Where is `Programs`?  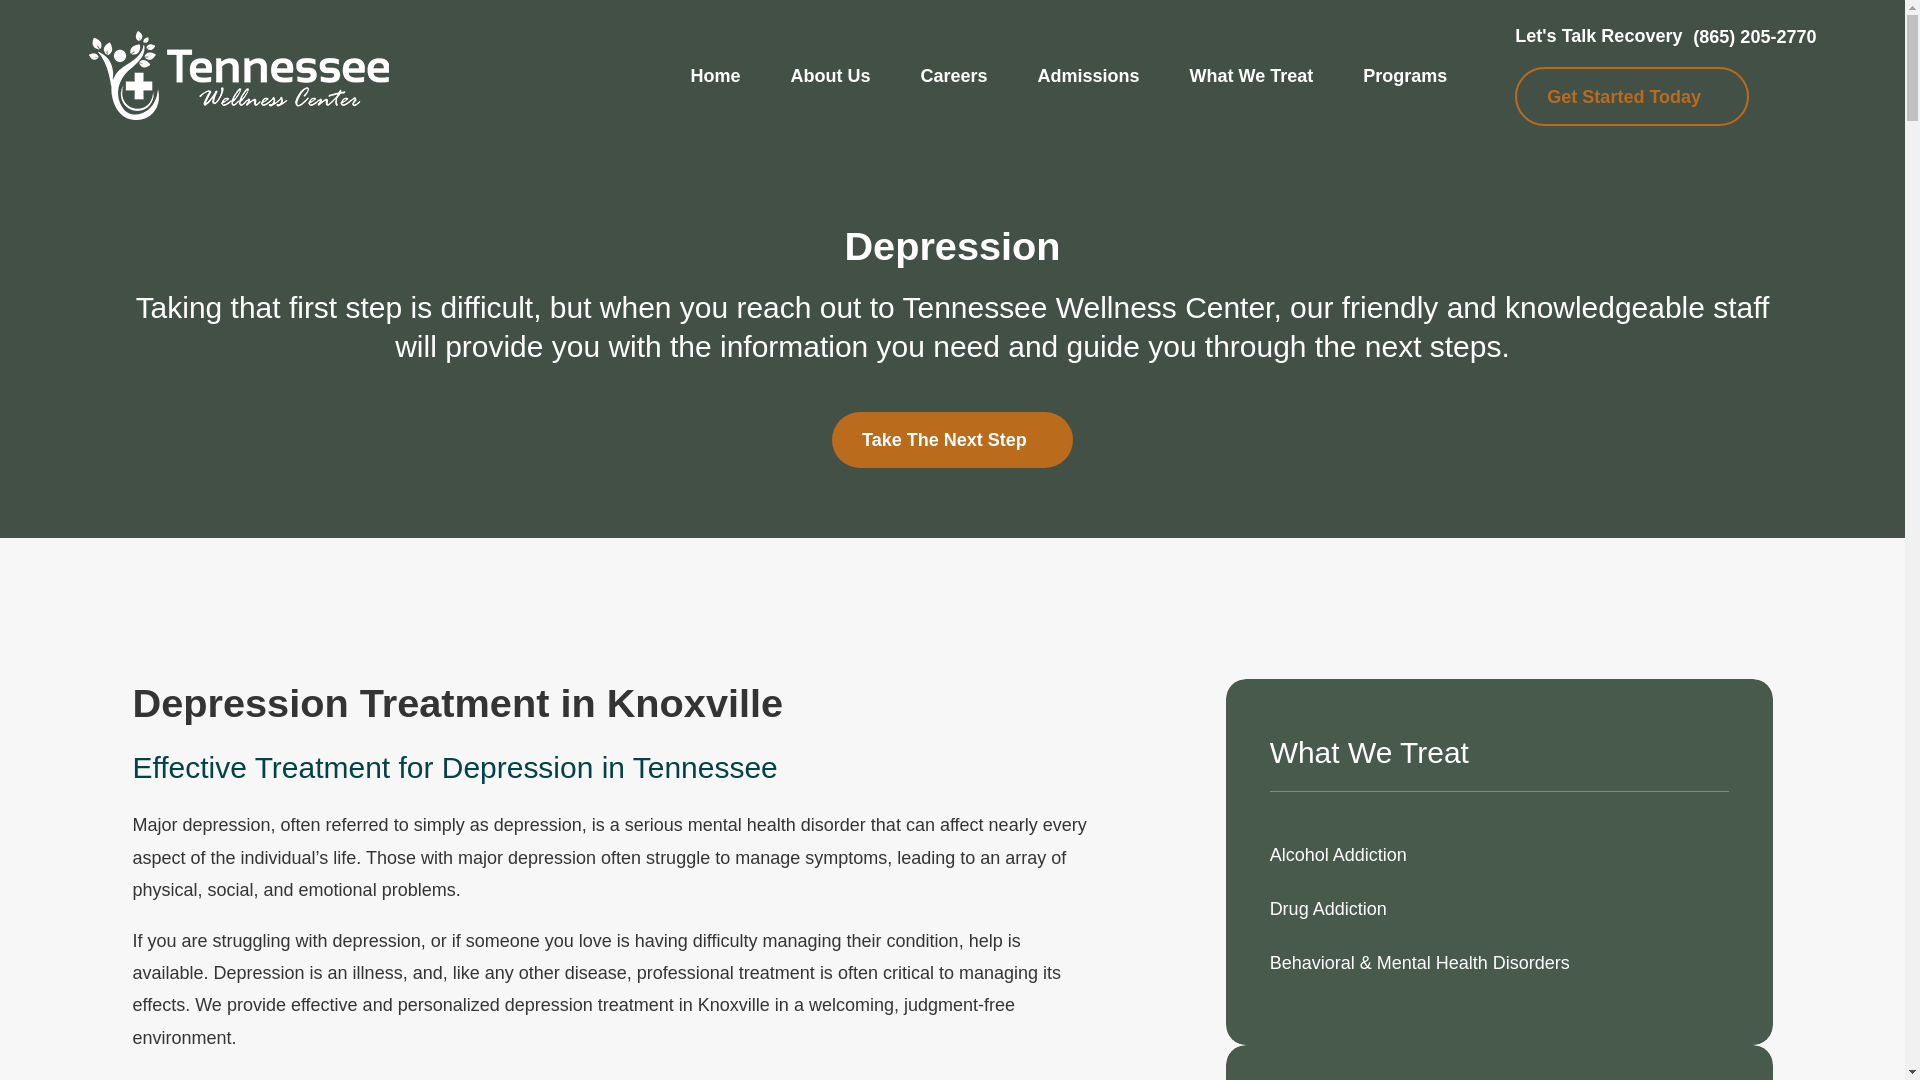
Programs is located at coordinates (1405, 76).